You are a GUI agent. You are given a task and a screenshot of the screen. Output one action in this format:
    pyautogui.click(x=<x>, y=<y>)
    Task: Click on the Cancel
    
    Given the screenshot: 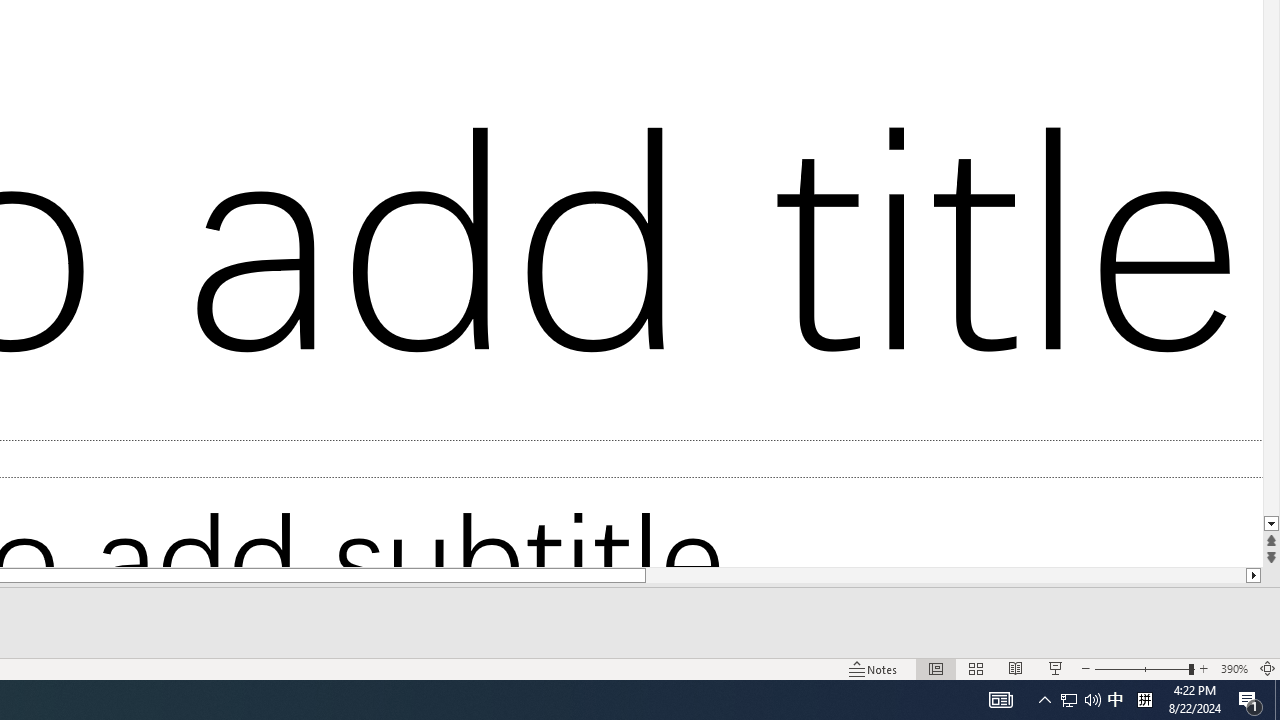 What is the action you would take?
    pyautogui.click(x=248, y=309)
    